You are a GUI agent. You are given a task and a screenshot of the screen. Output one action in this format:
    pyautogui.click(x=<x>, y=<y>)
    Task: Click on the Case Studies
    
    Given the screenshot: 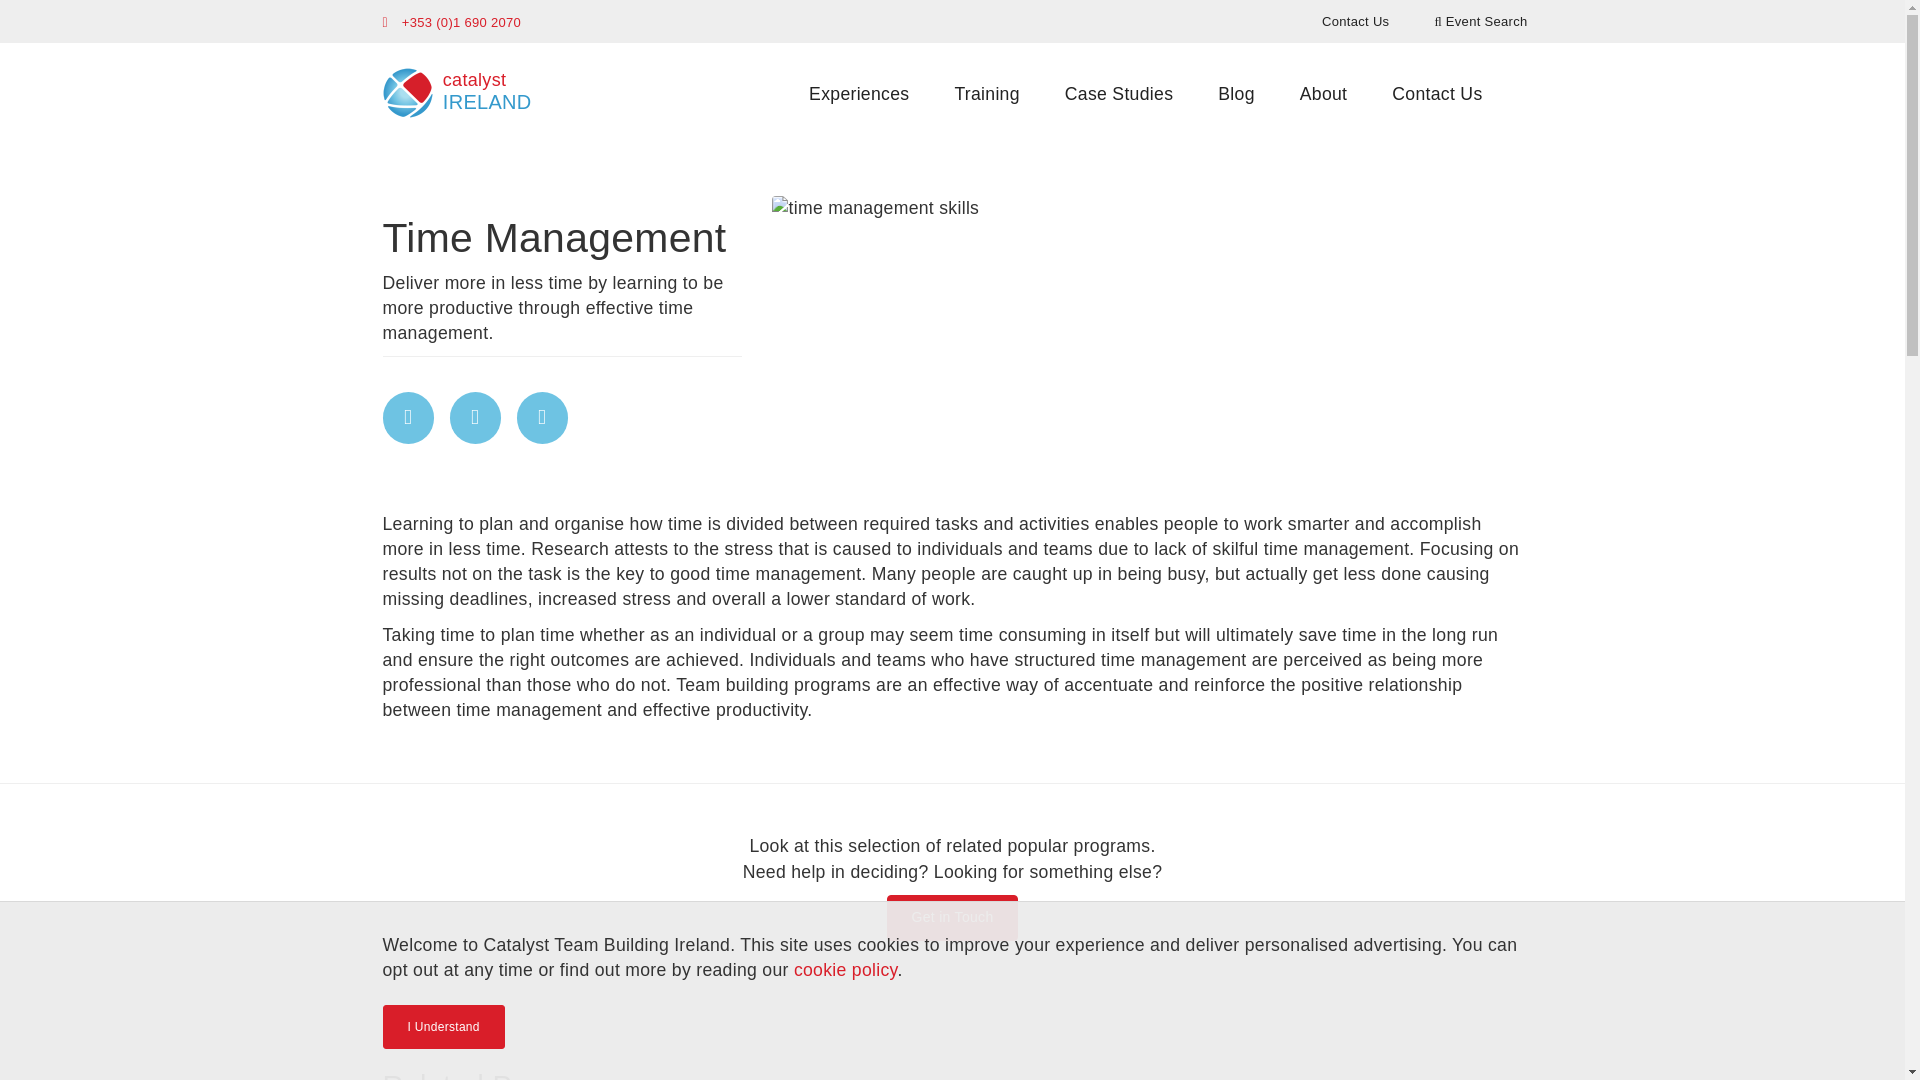 What is the action you would take?
    pyautogui.click(x=1436, y=94)
    